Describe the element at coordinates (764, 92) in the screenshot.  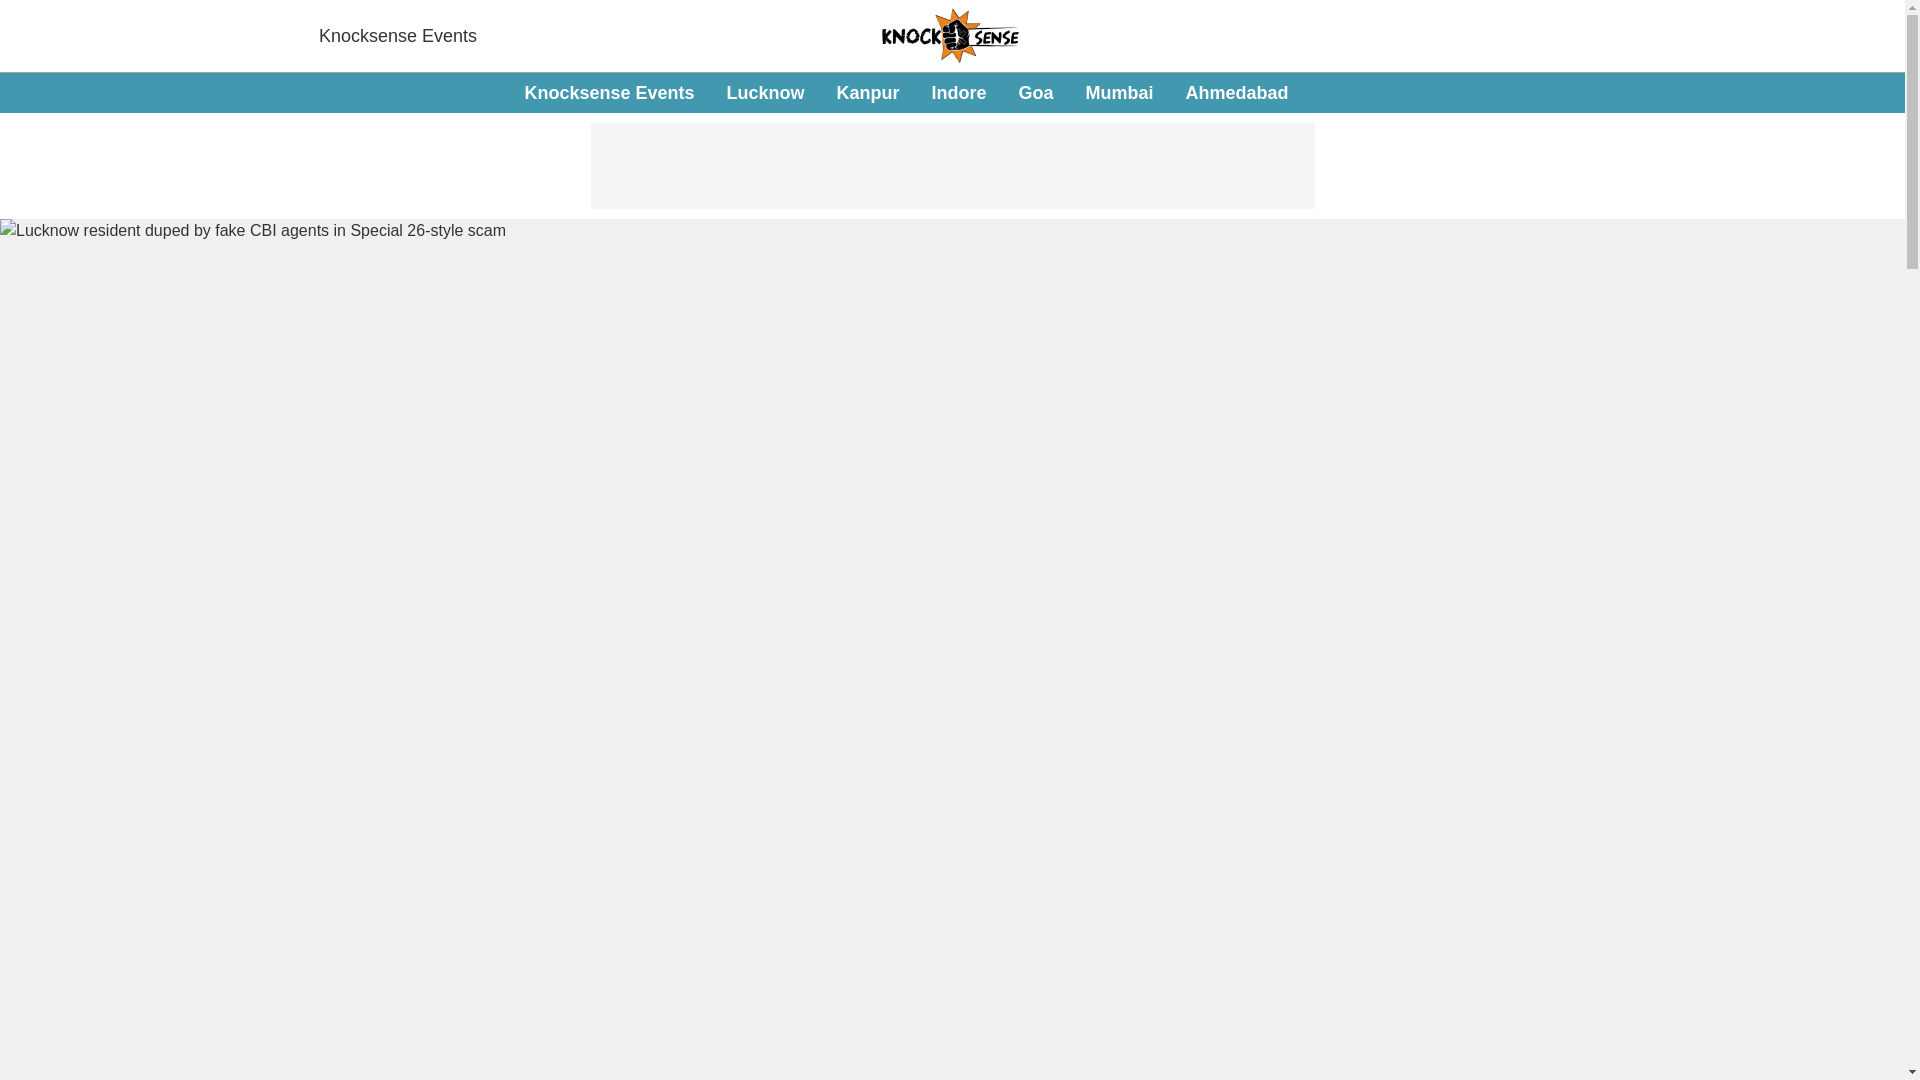
I see `Lucknow` at that location.